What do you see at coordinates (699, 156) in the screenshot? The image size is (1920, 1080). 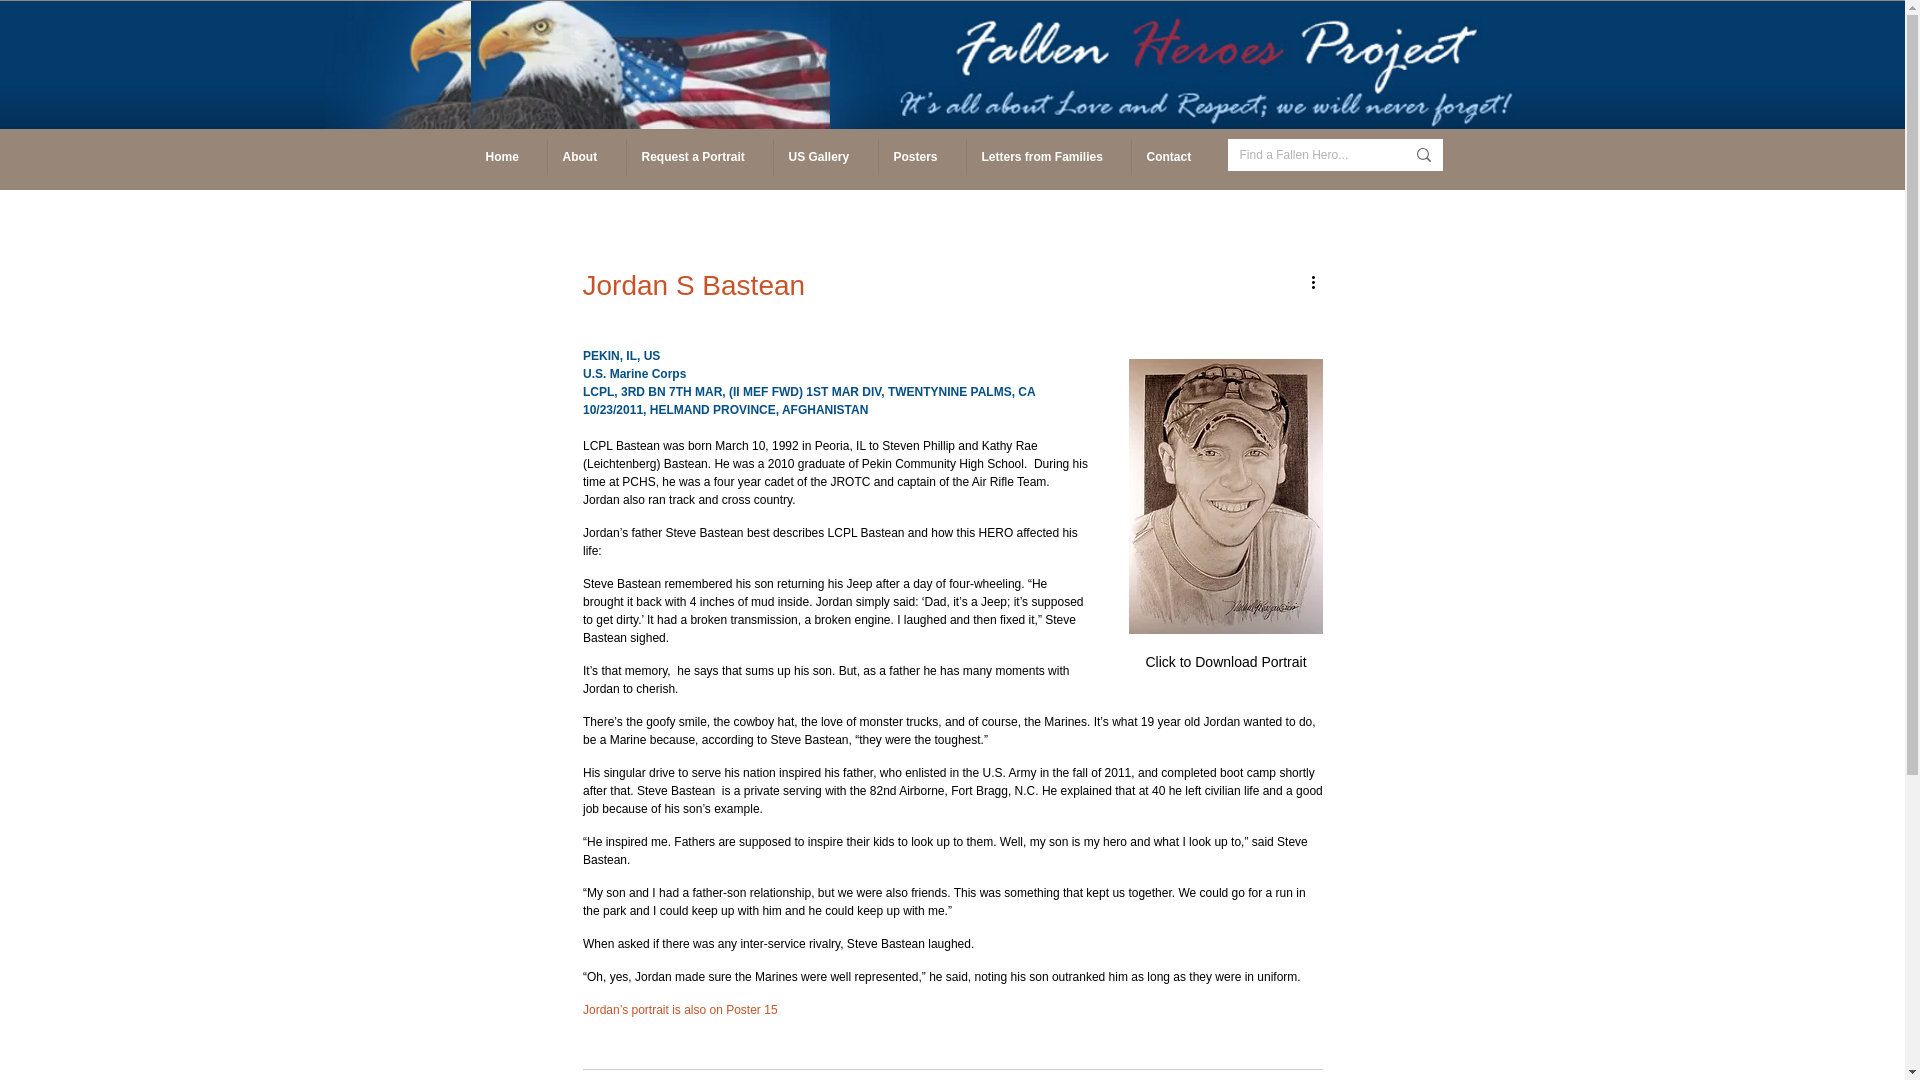 I see `Request a Portrait` at bounding box center [699, 156].